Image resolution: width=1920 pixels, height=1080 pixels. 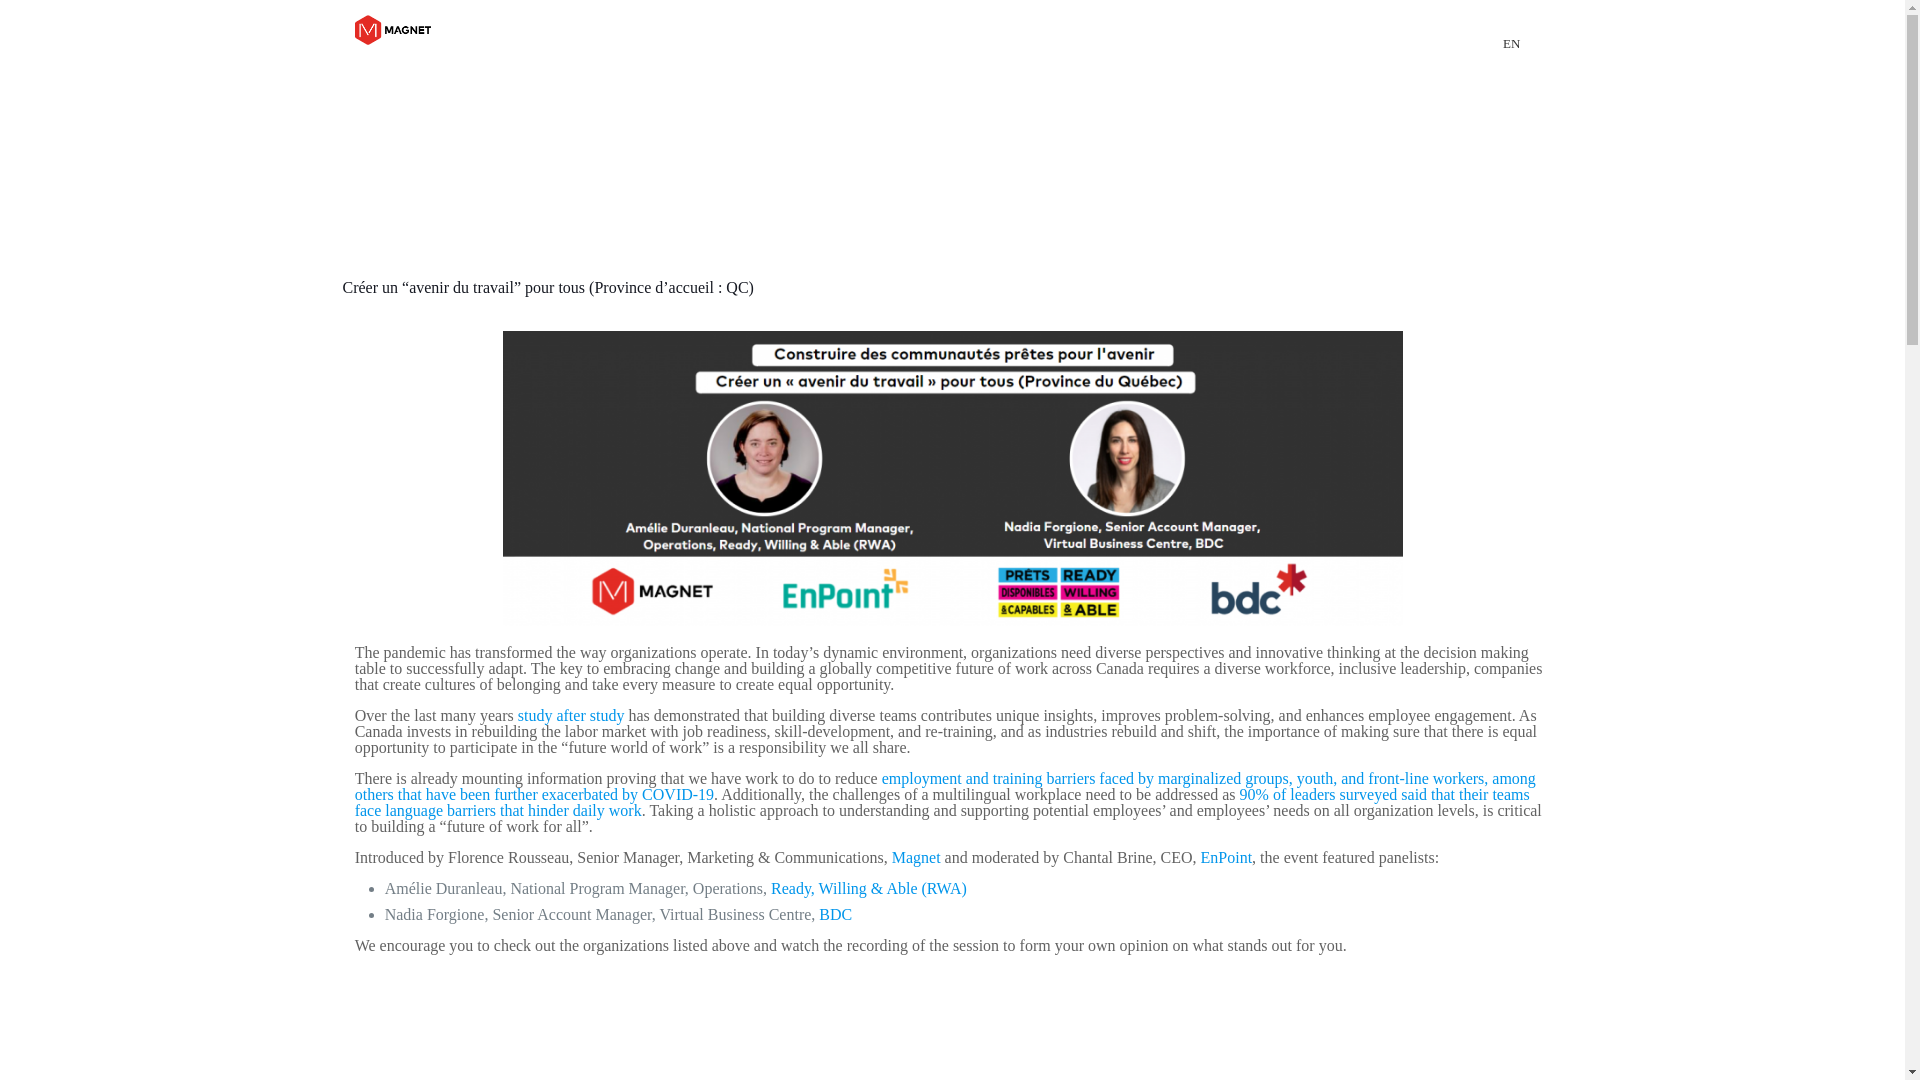 What do you see at coordinates (392, 30) in the screenshot?
I see `Building Future Ready Communities` at bounding box center [392, 30].